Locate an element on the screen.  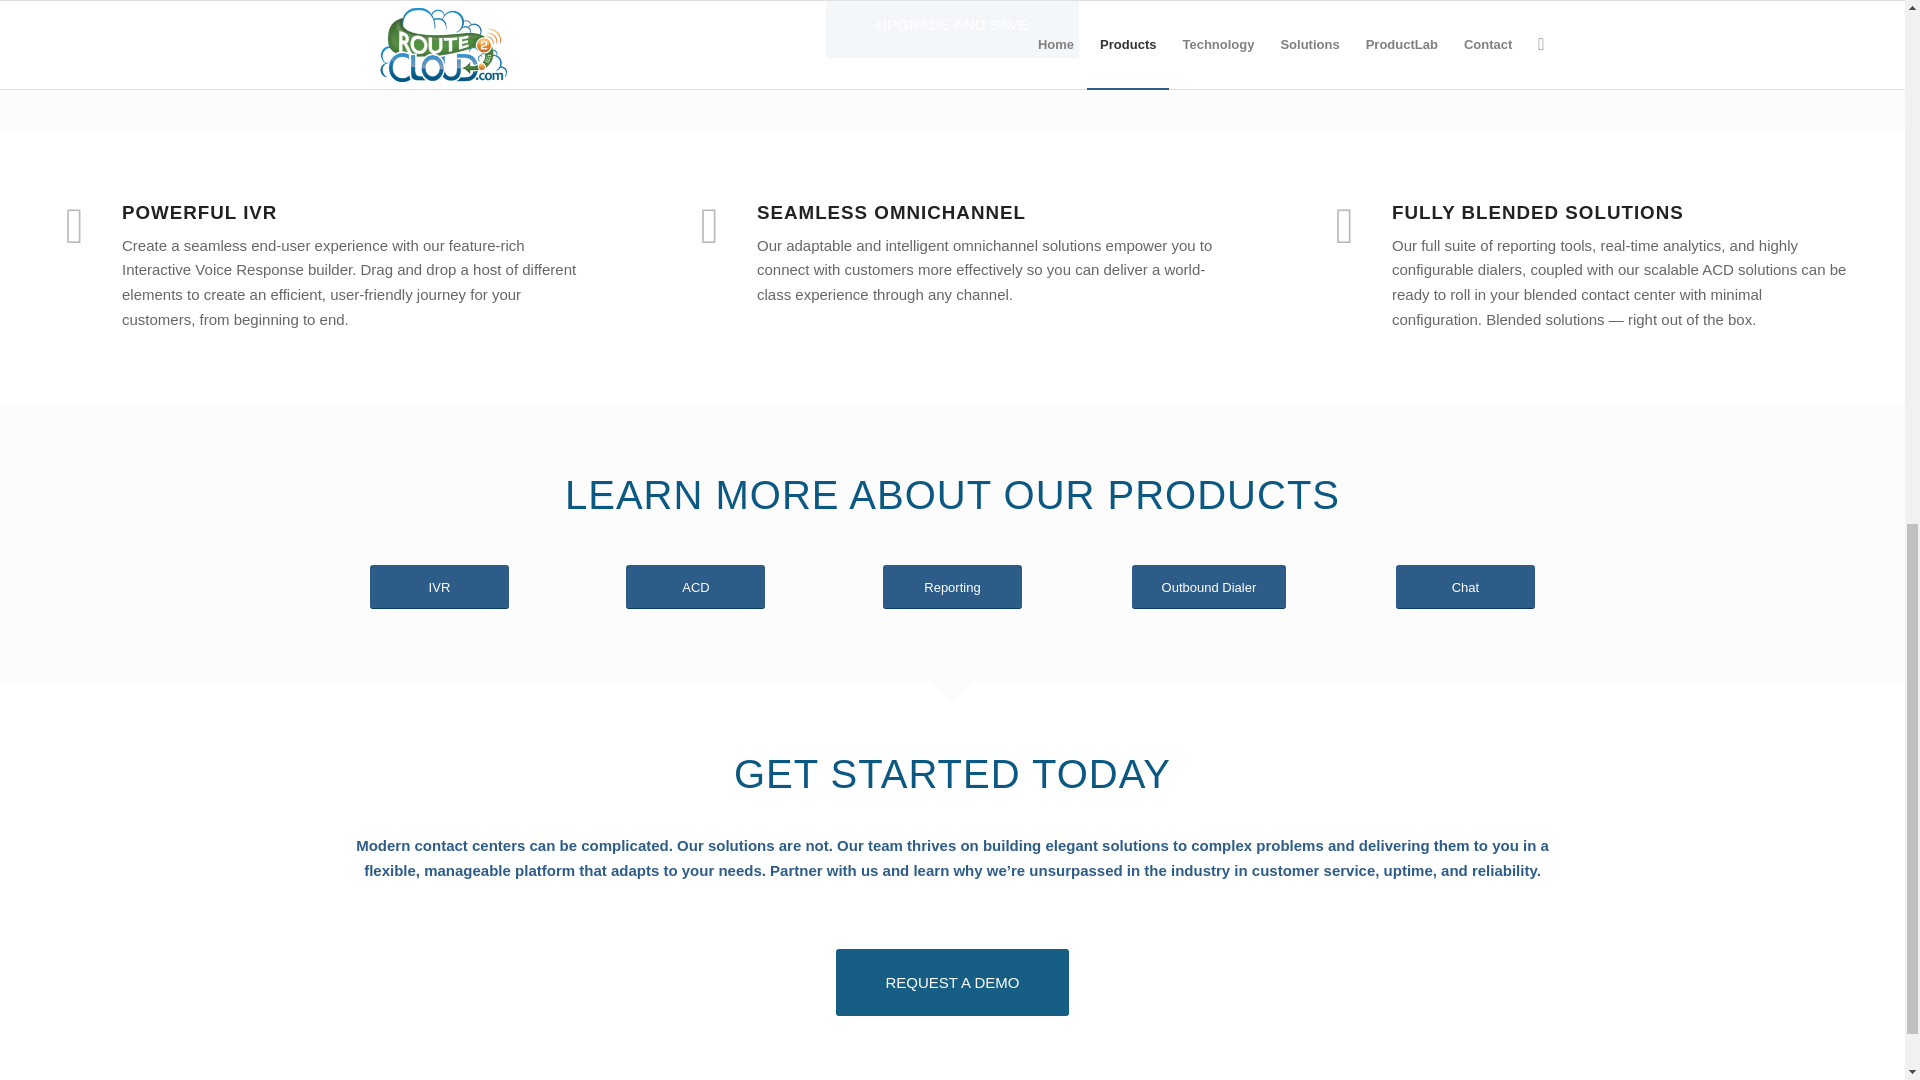
UPGRADE AND SAVE is located at coordinates (951, 29).